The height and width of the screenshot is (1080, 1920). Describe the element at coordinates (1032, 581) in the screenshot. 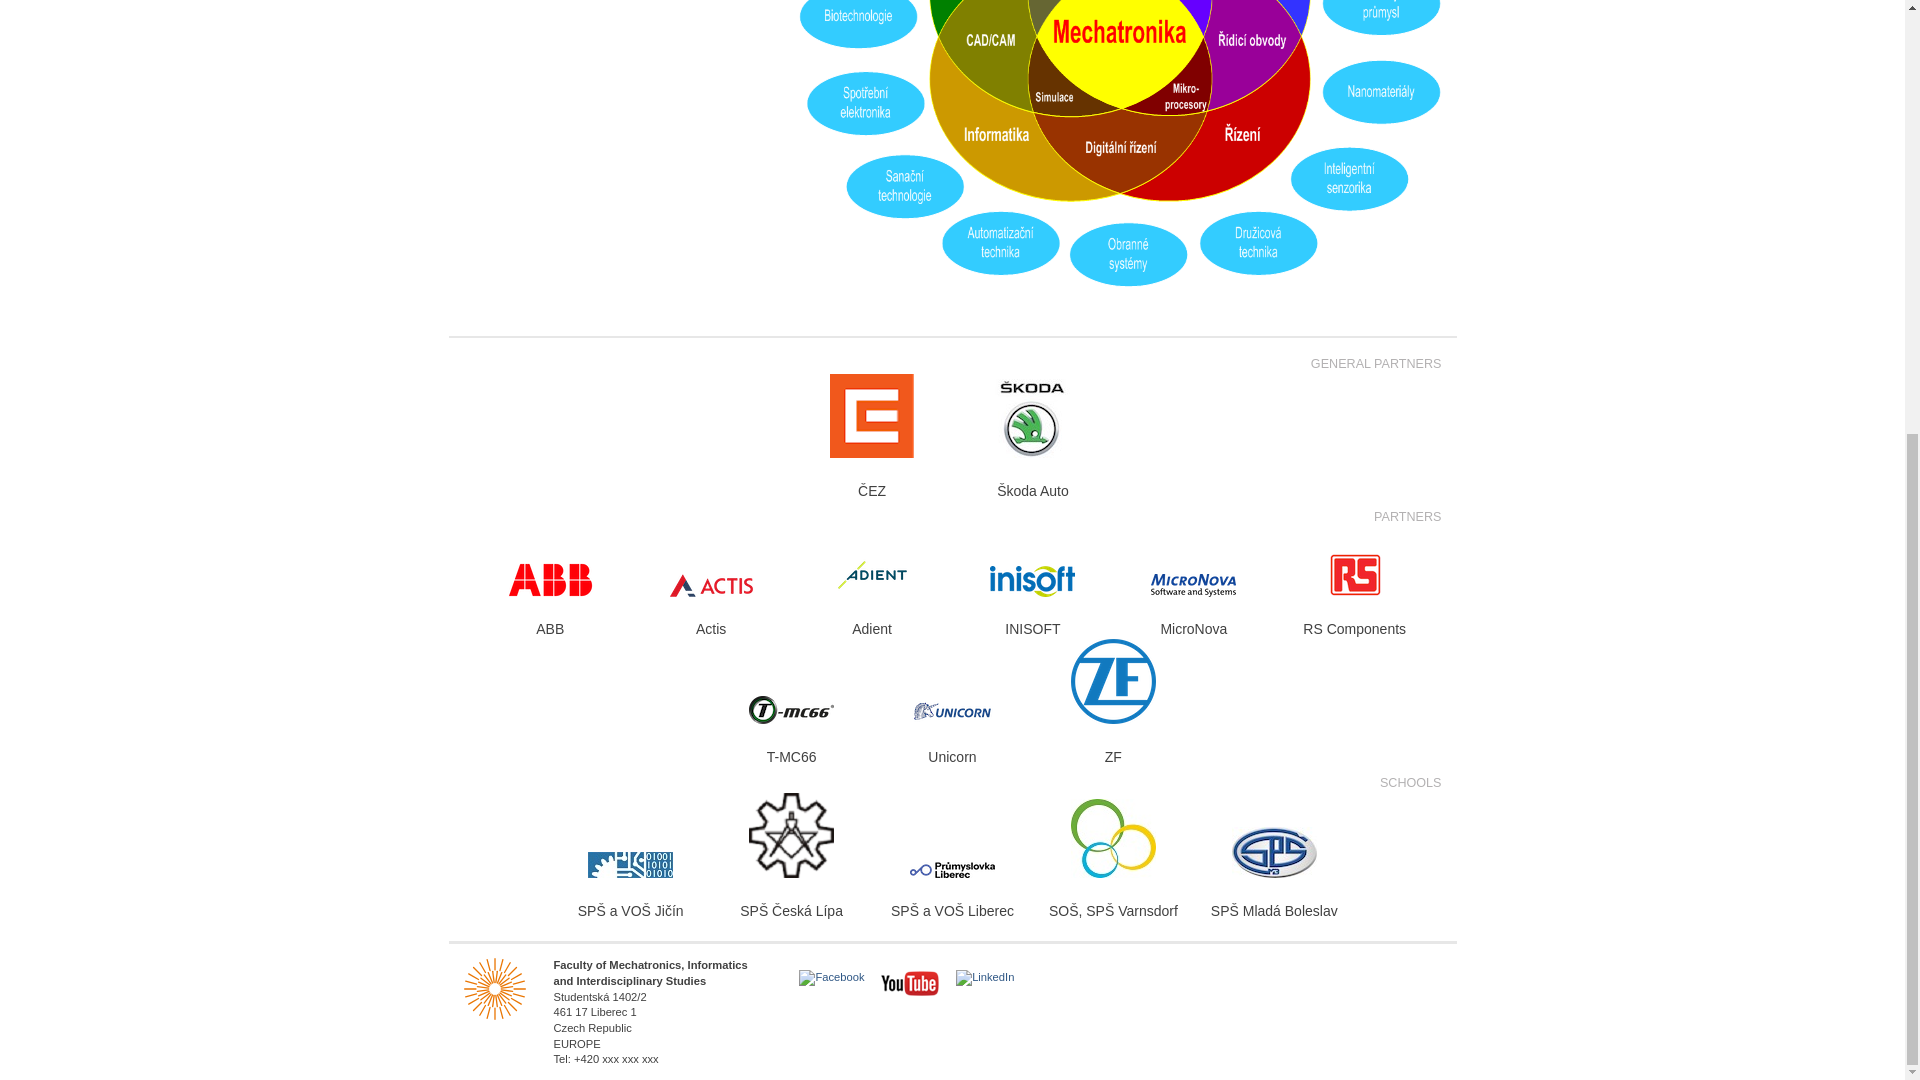

I see `INISOFT` at that location.